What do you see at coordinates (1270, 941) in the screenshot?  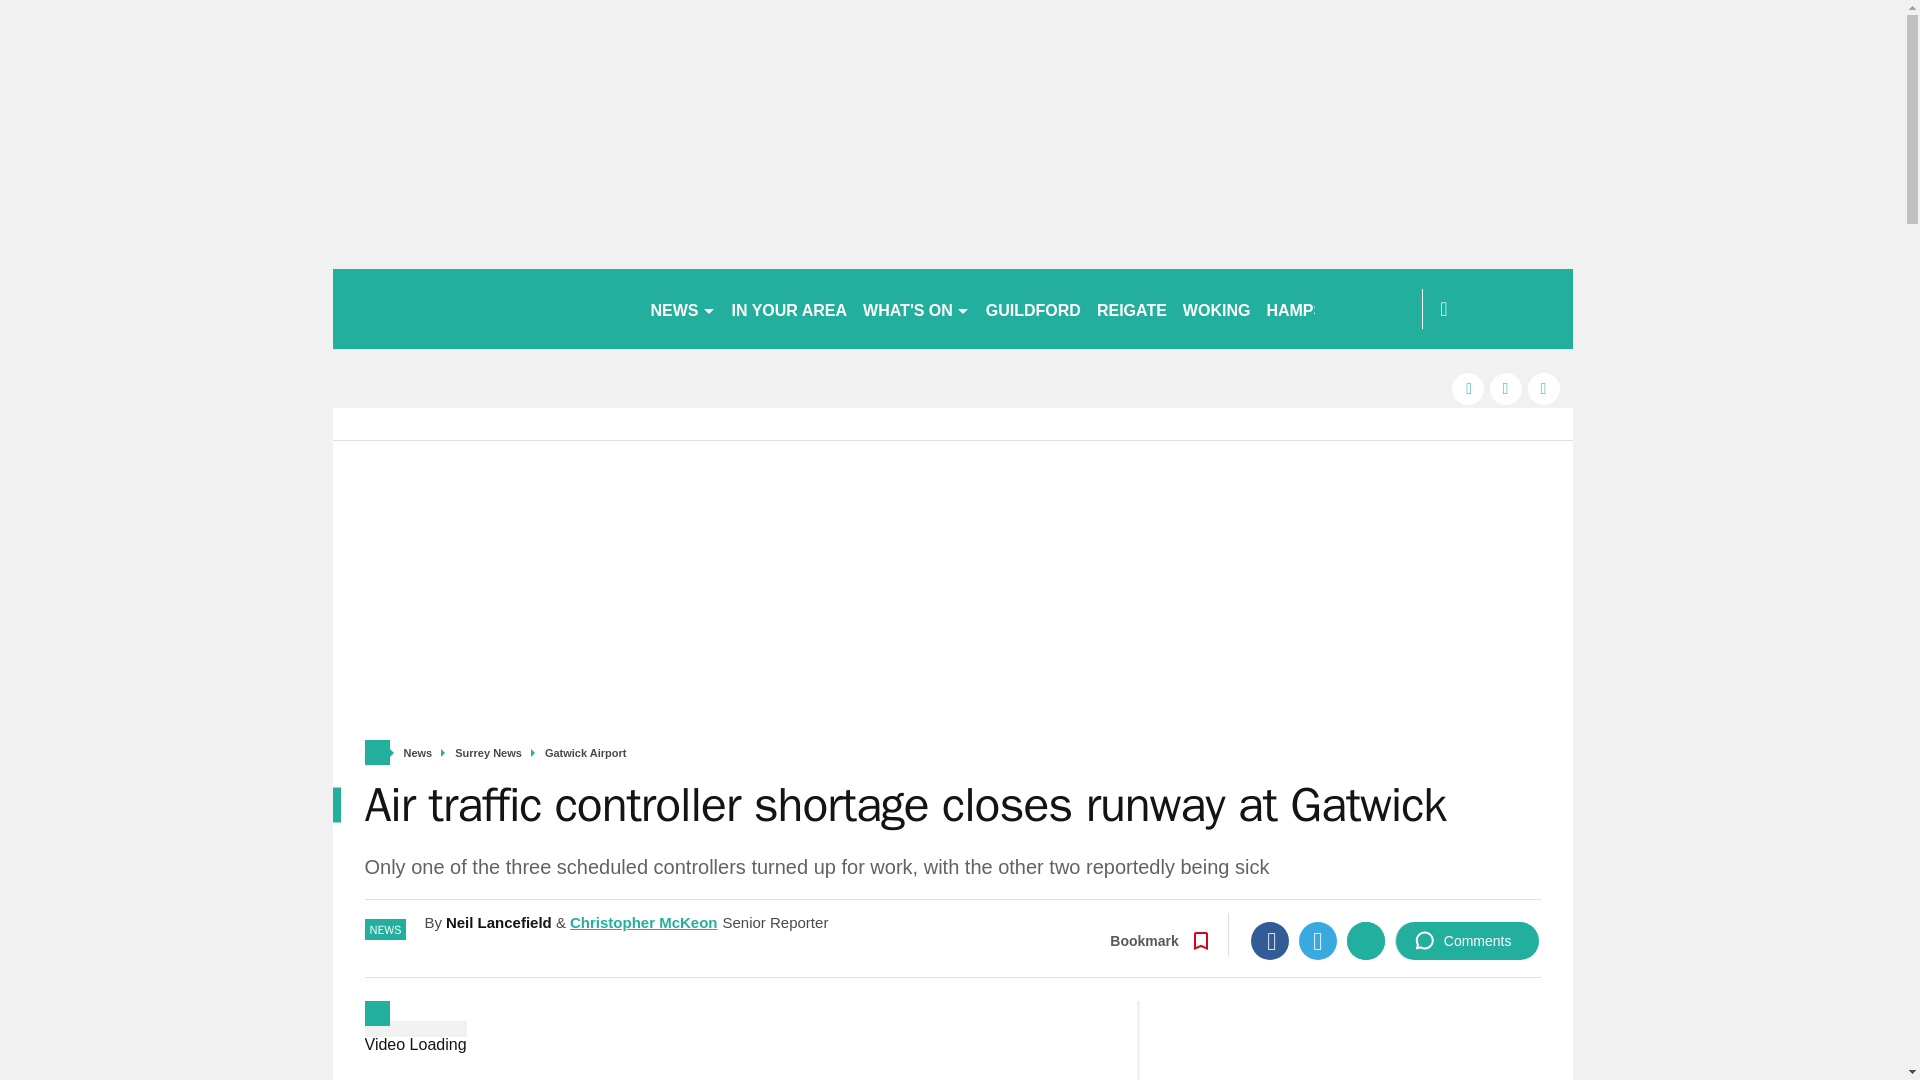 I see `Facebook` at bounding box center [1270, 941].